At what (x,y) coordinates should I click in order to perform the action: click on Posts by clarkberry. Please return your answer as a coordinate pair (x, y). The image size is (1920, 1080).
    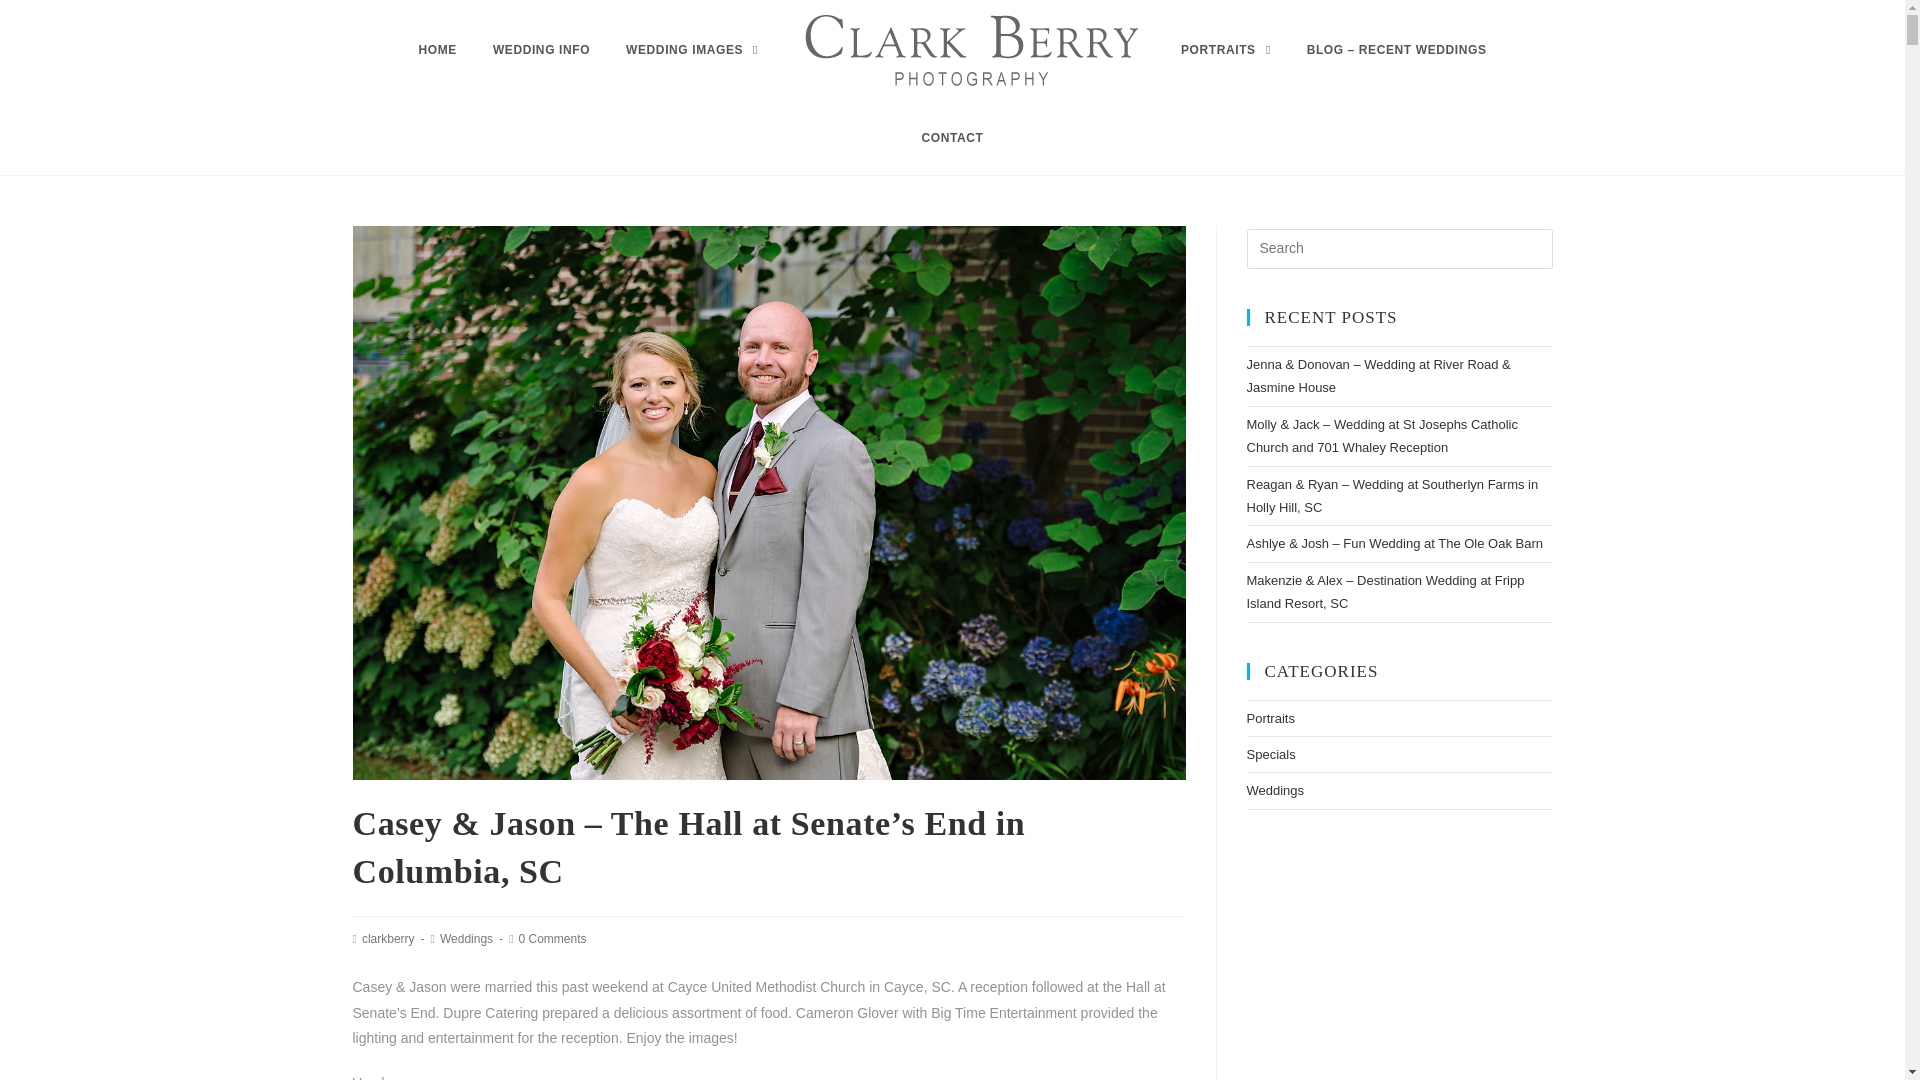
    Looking at the image, I should click on (388, 939).